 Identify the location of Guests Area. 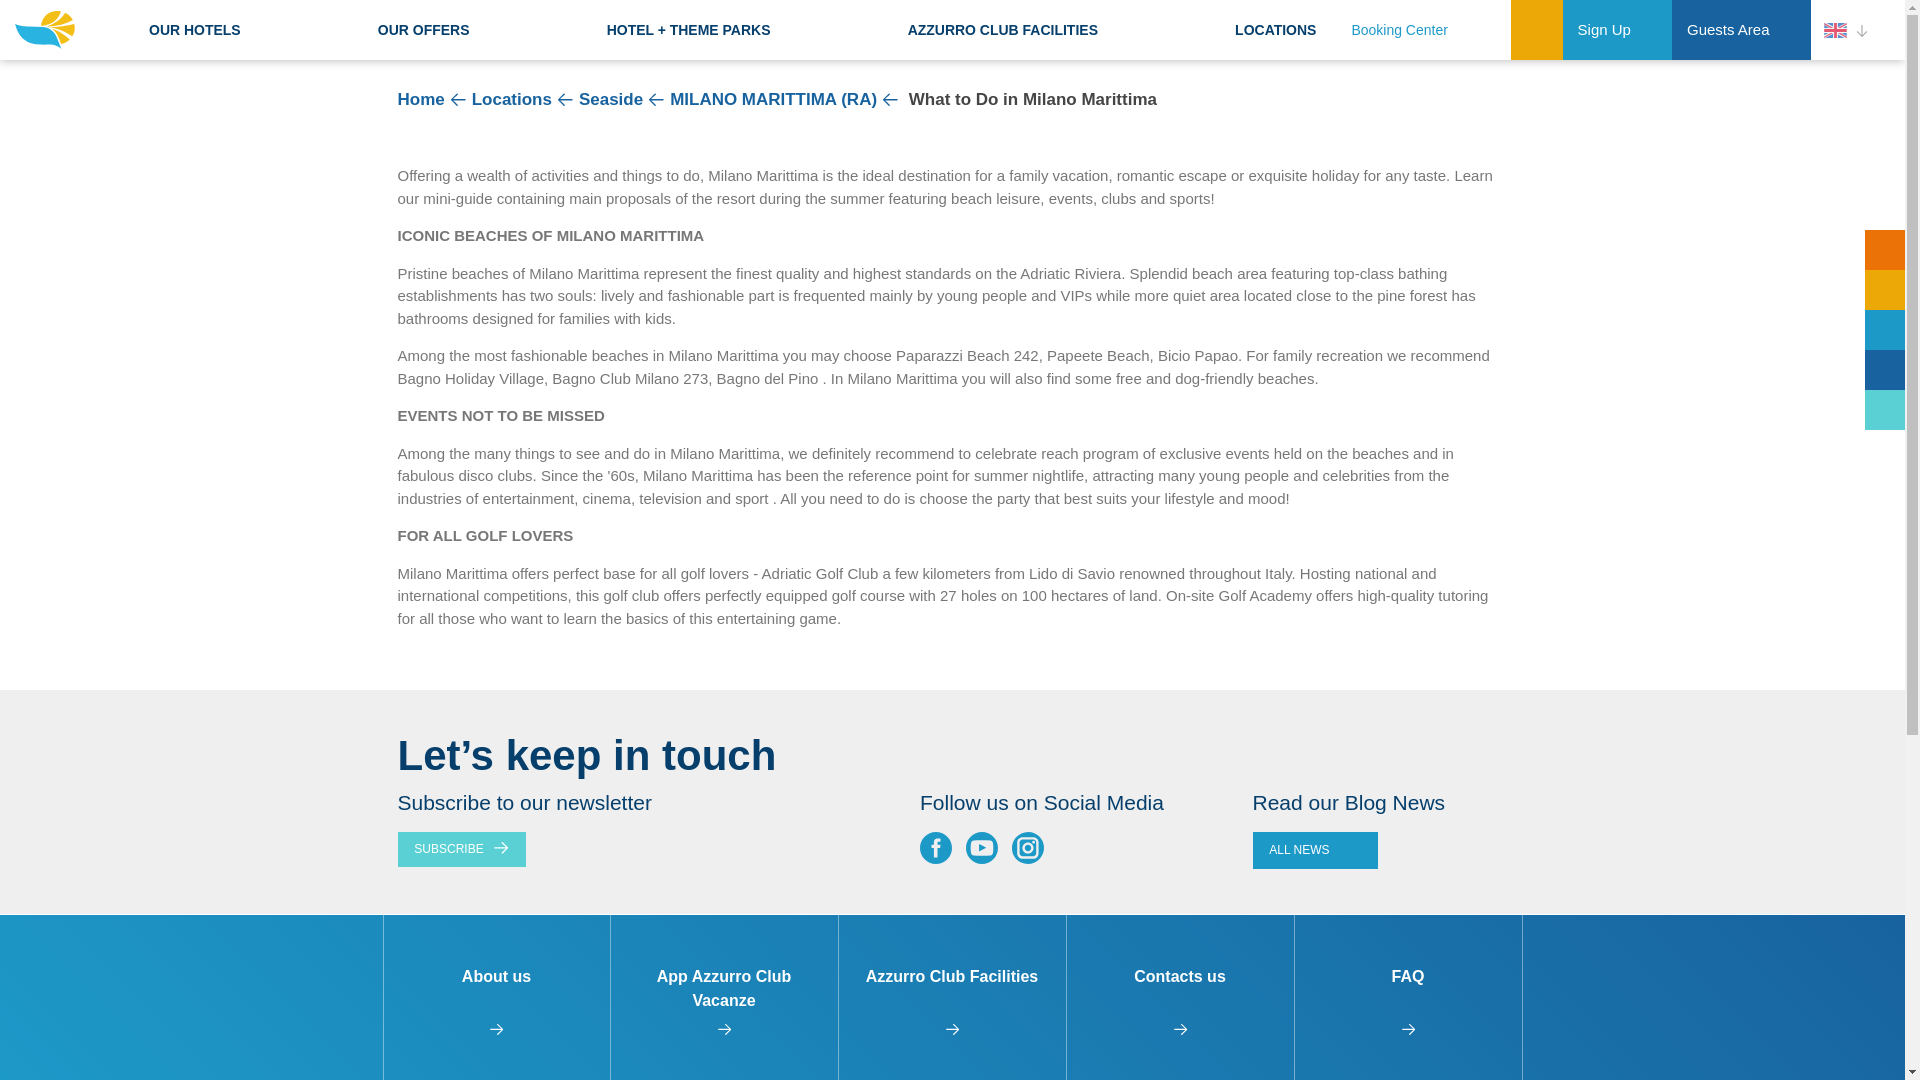
(1741, 30).